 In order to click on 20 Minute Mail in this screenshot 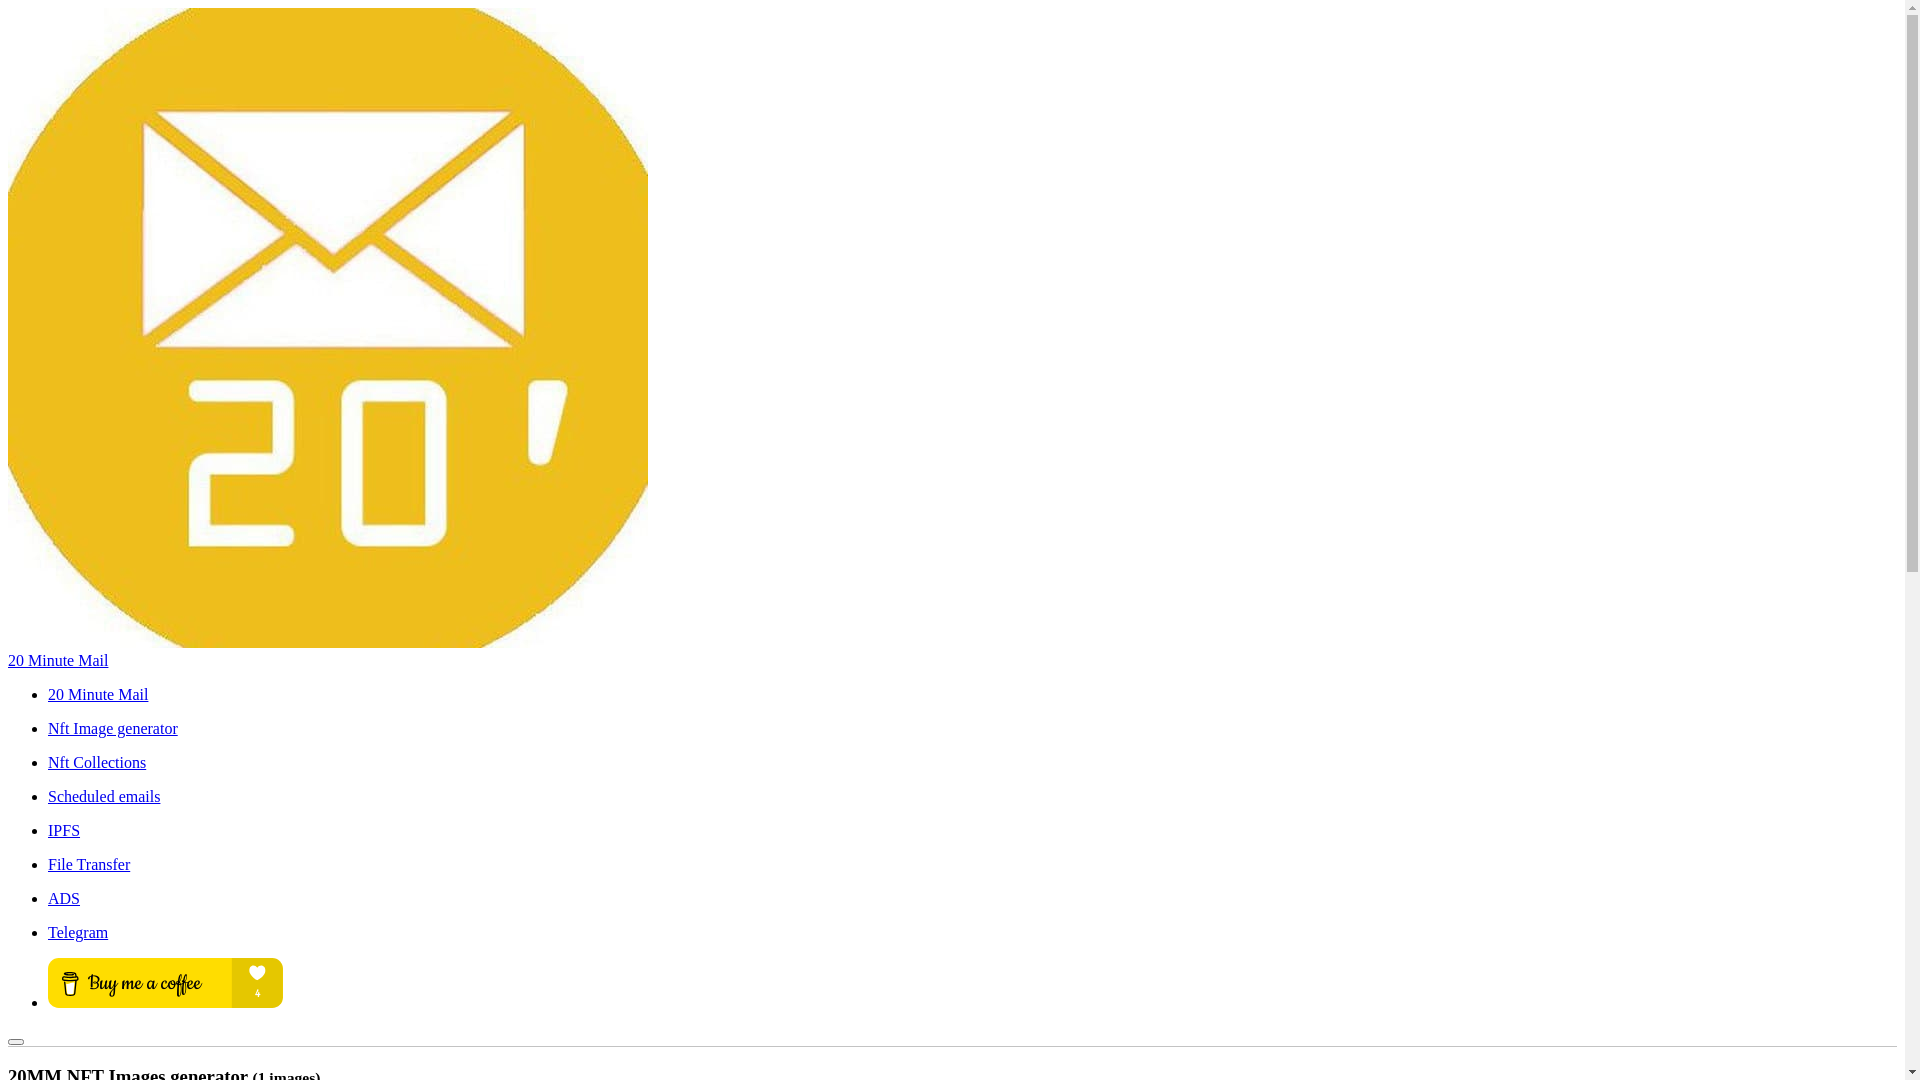, I will do `click(972, 695)`.